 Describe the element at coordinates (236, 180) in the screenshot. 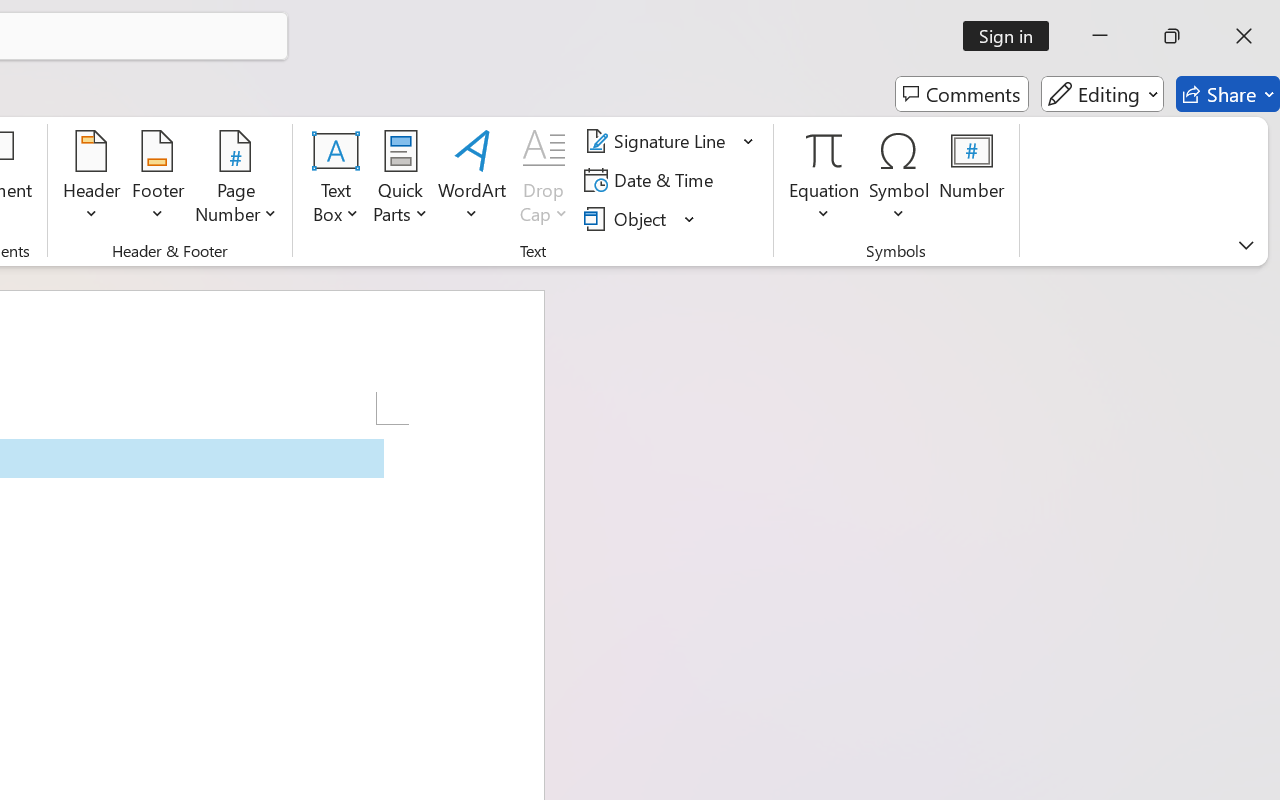

I see `Page Number` at that location.